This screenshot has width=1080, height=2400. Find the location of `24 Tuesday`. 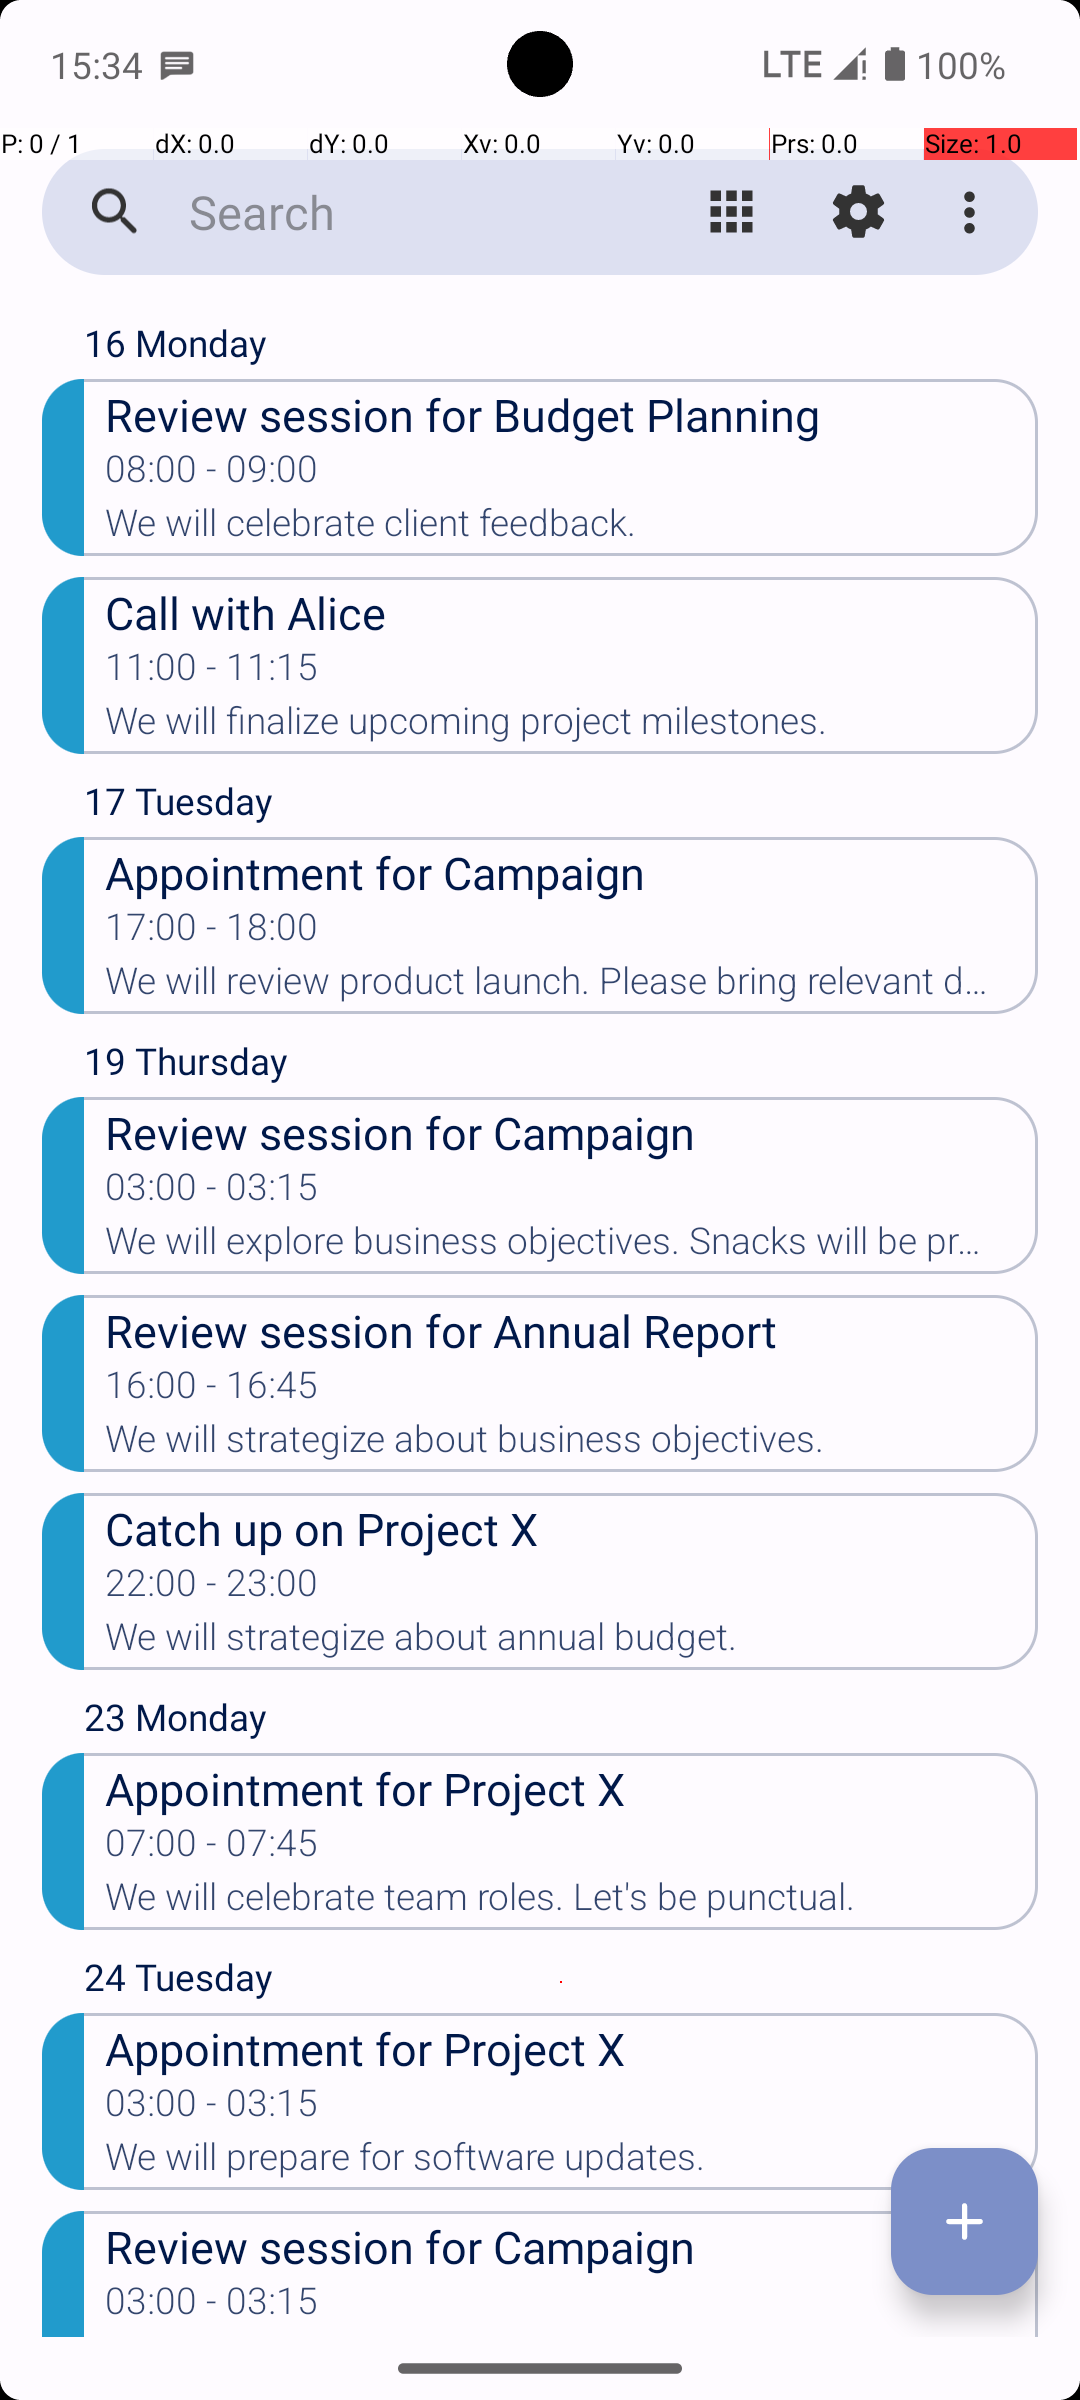

24 Tuesday is located at coordinates (561, 1982).